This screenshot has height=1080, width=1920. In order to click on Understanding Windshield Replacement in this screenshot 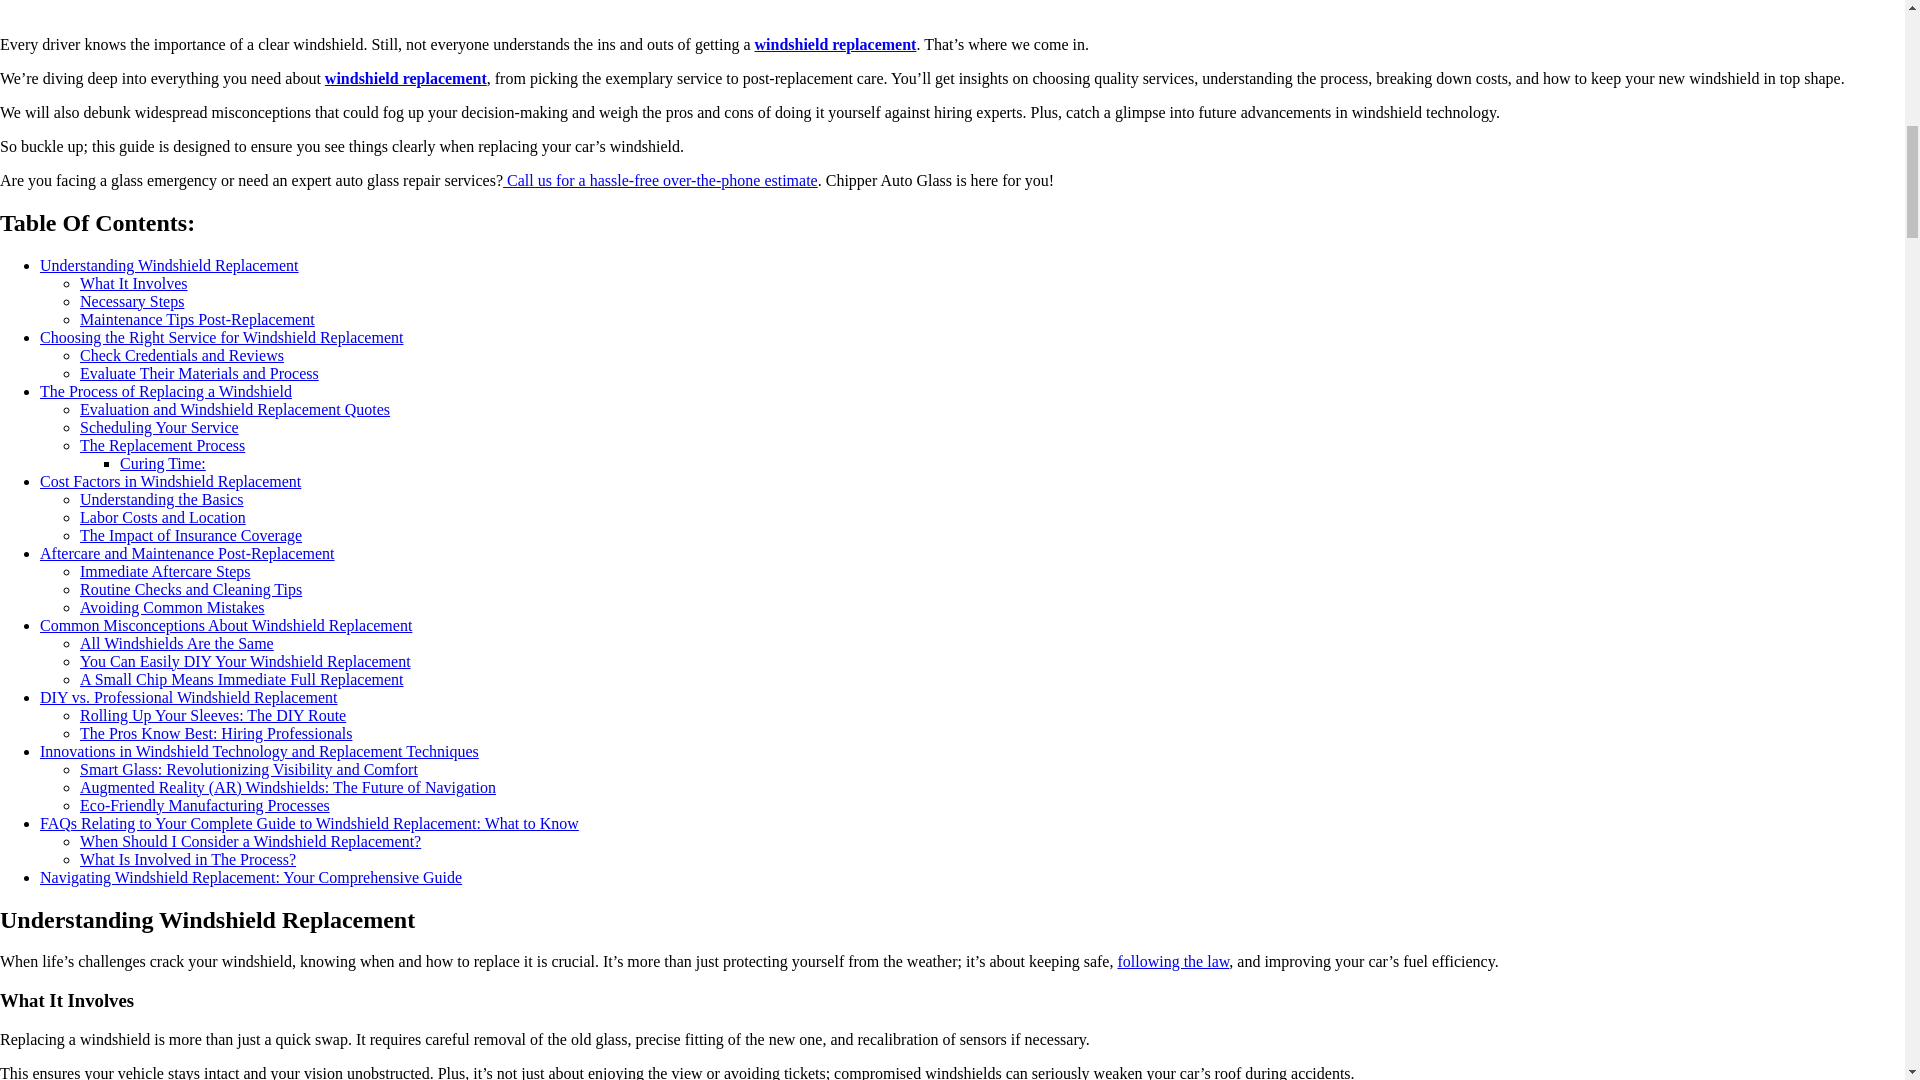, I will do `click(170, 266)`.